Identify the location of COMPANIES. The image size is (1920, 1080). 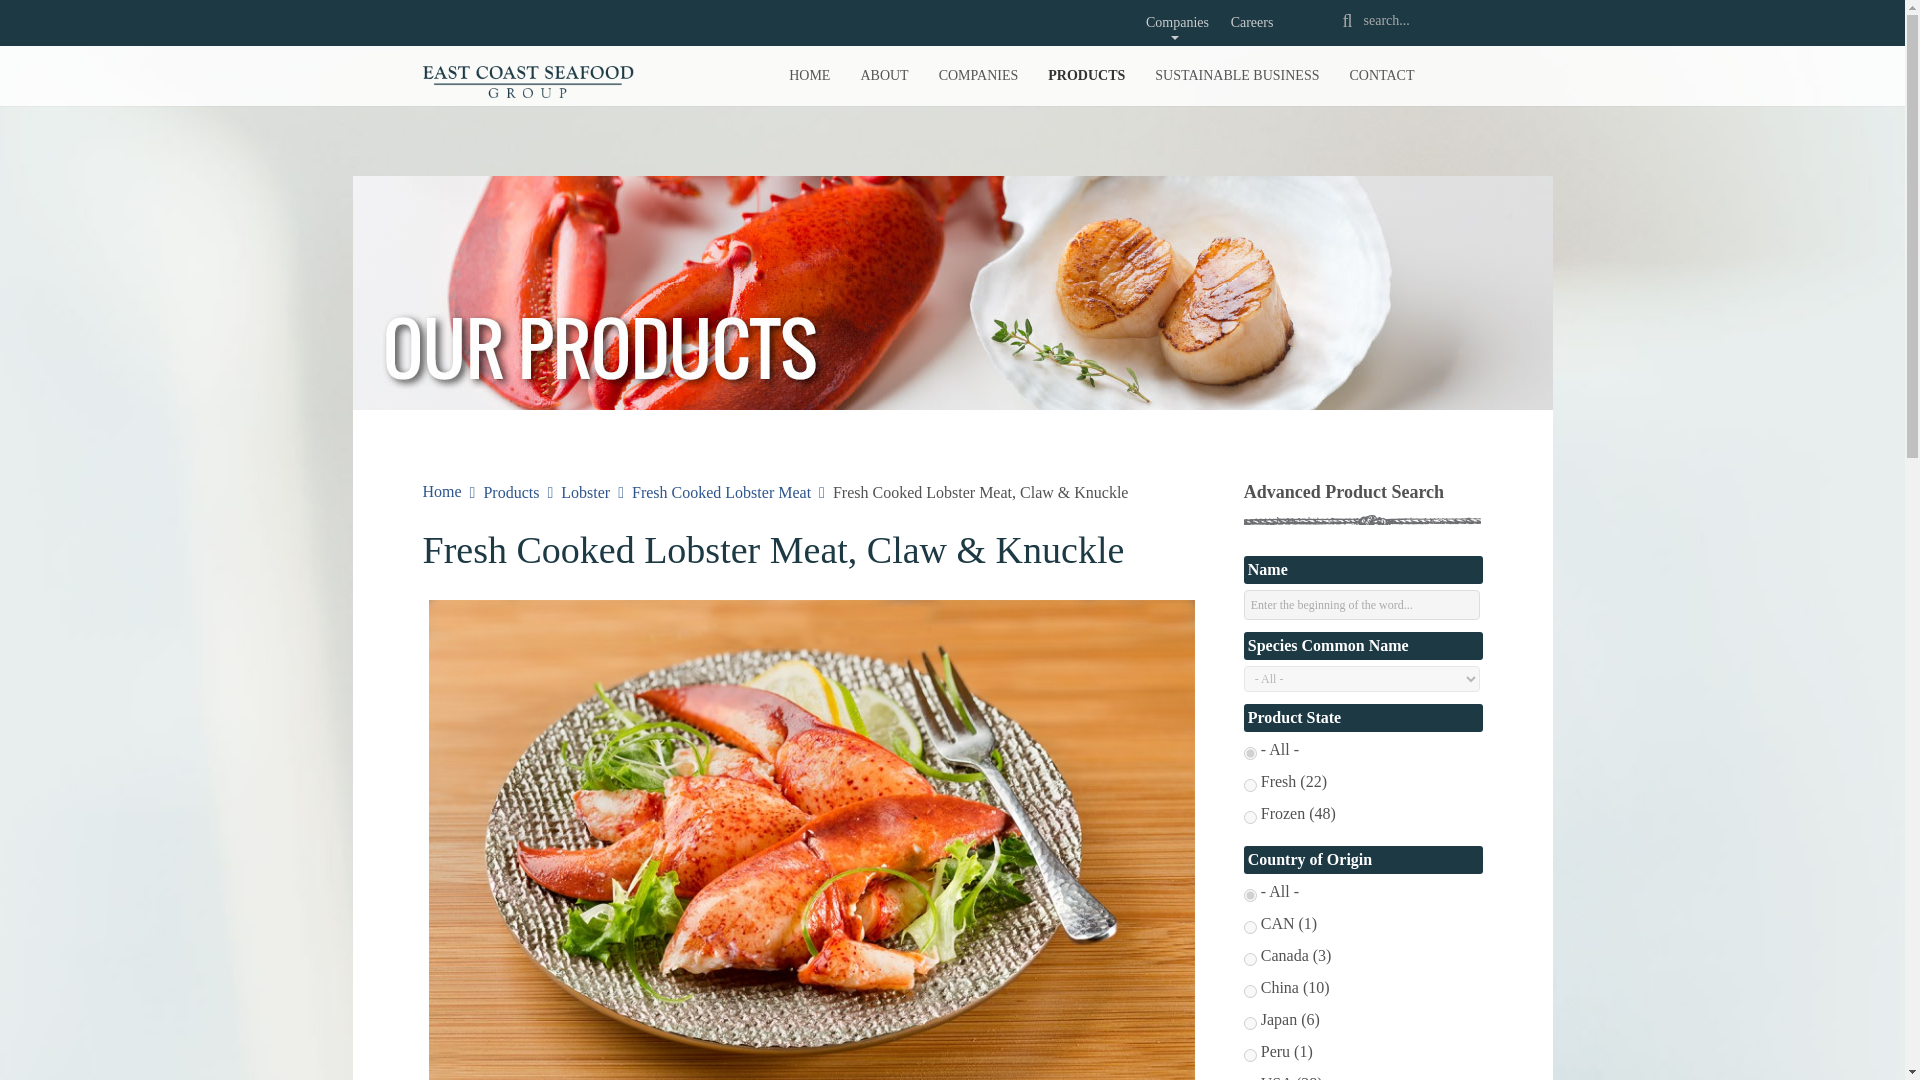
(978, 76).